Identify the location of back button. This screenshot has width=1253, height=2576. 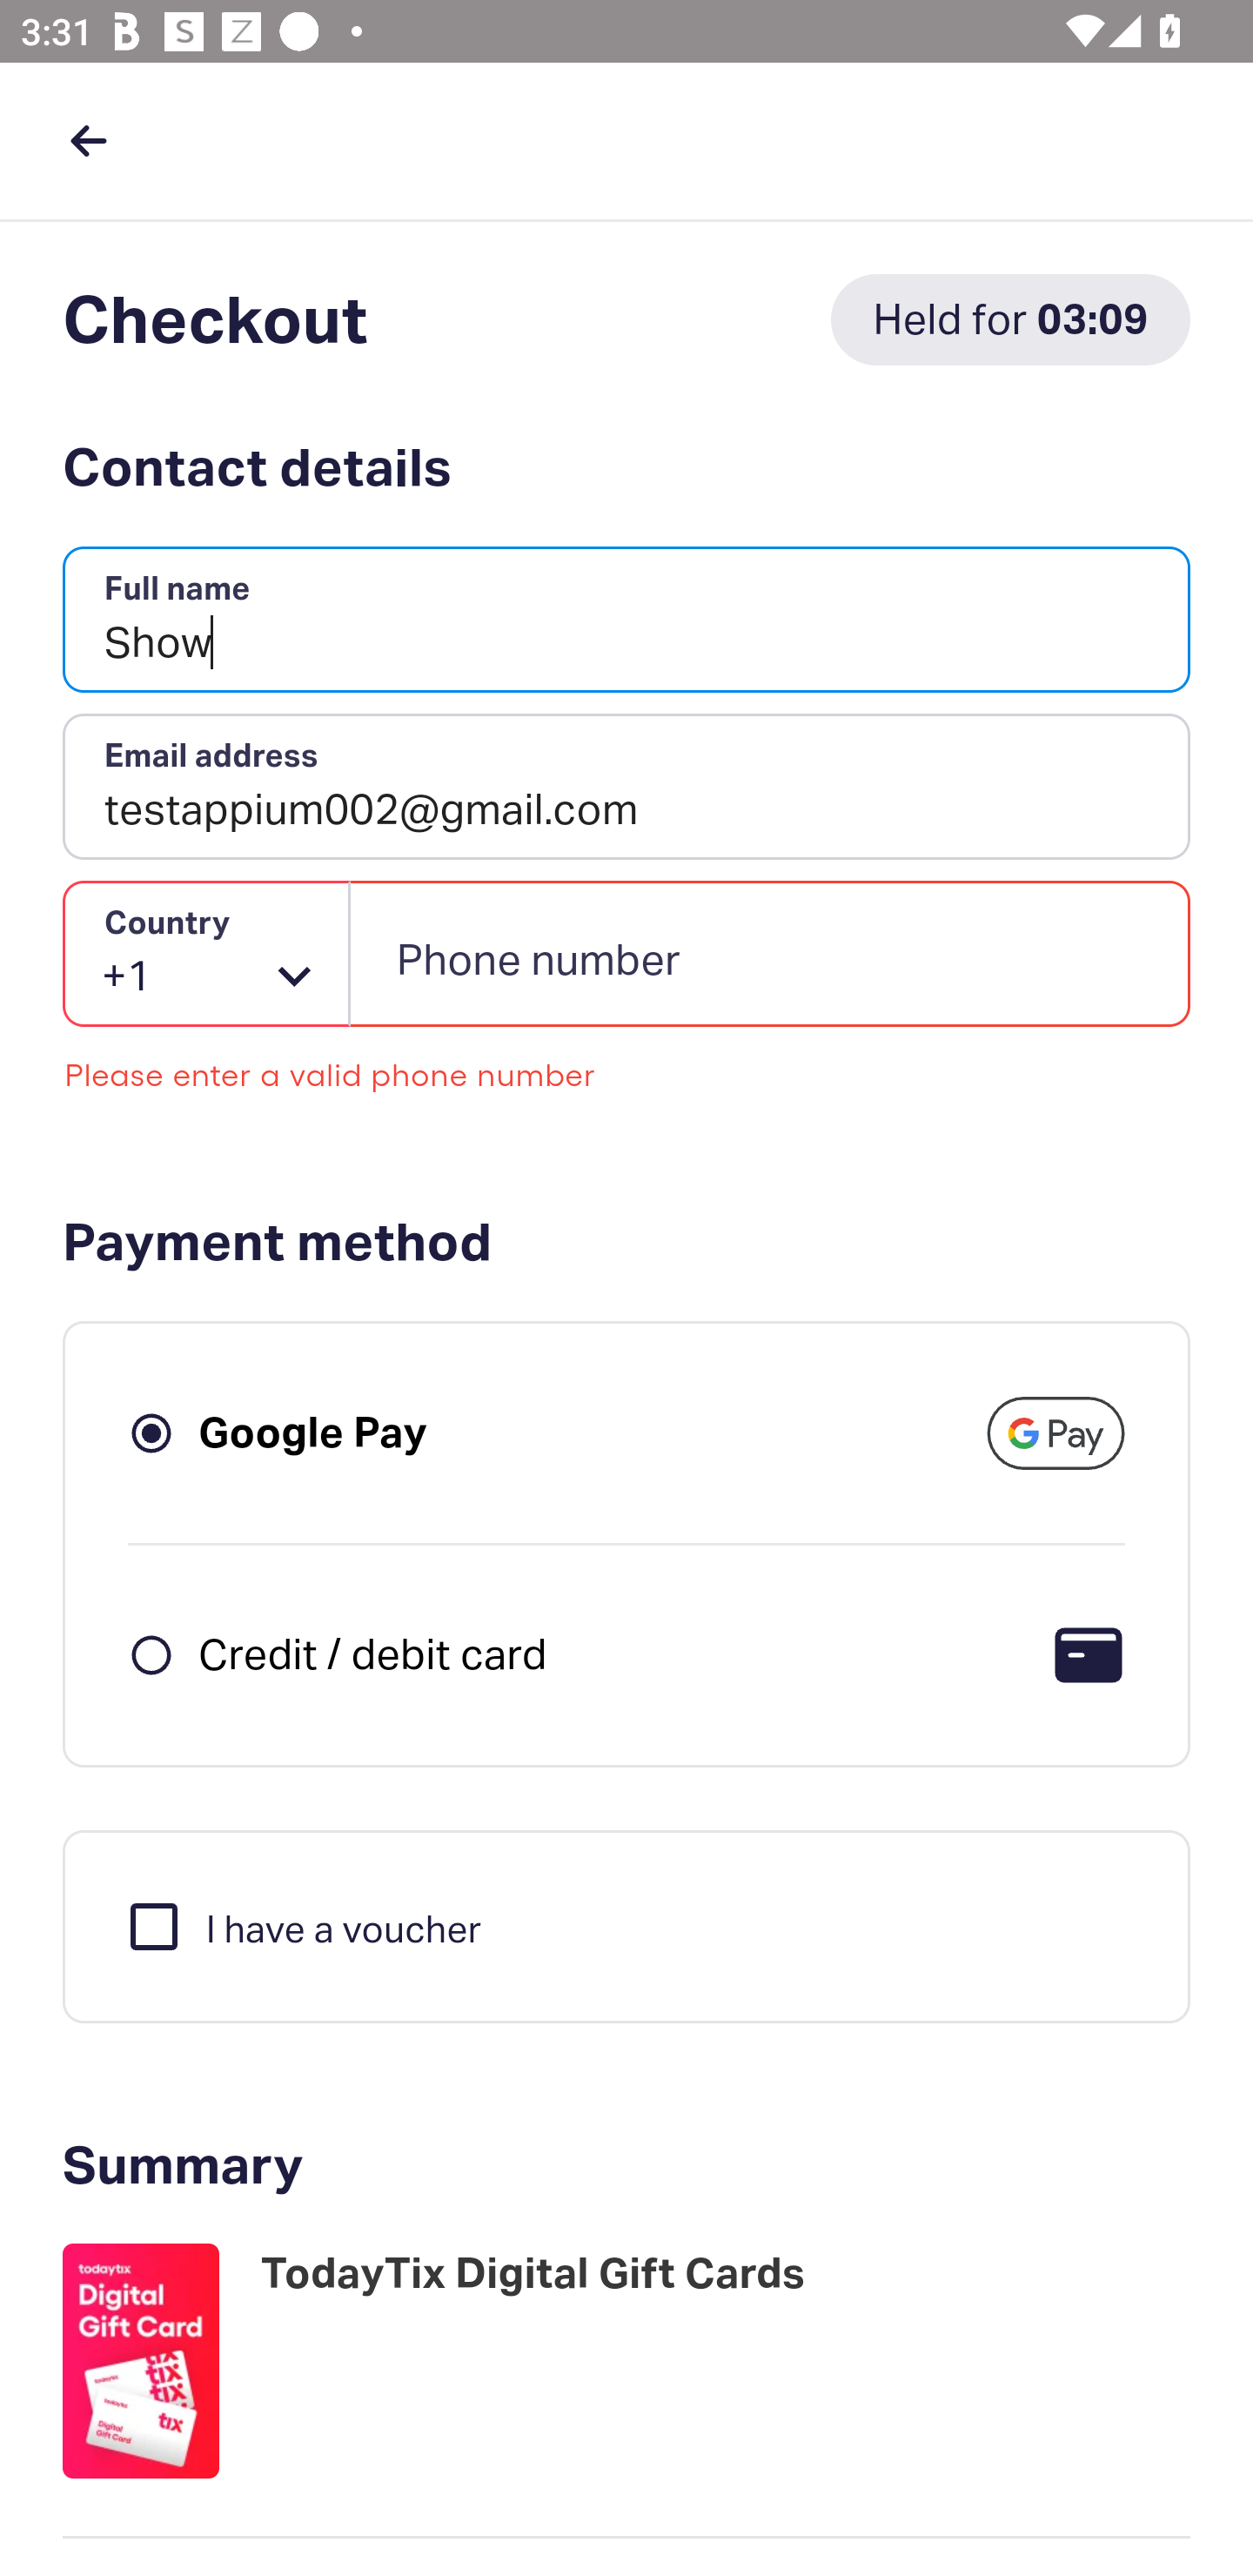
(88, 140).